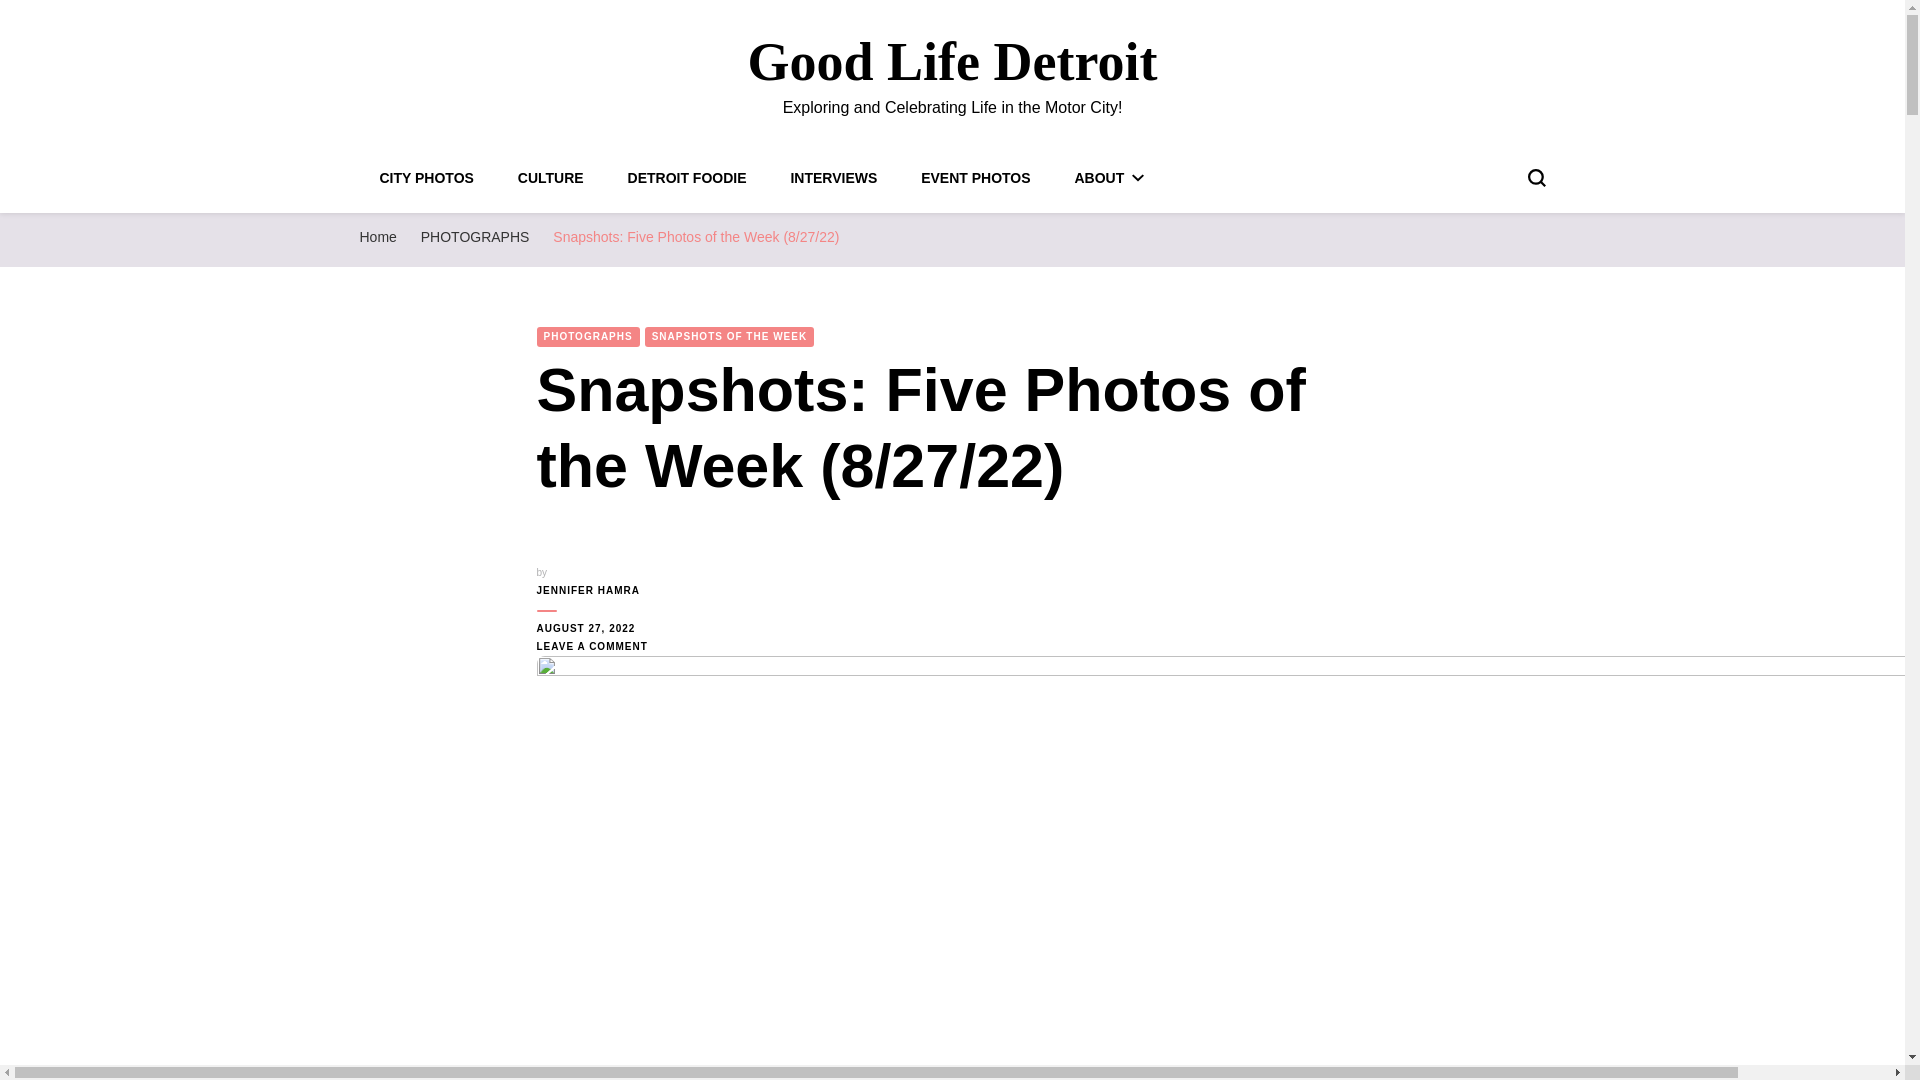  What do you see at coordinates (474, 236) in the screenshot?
I see `PHOTOGRAPHS` at bounding box center [474, 236].